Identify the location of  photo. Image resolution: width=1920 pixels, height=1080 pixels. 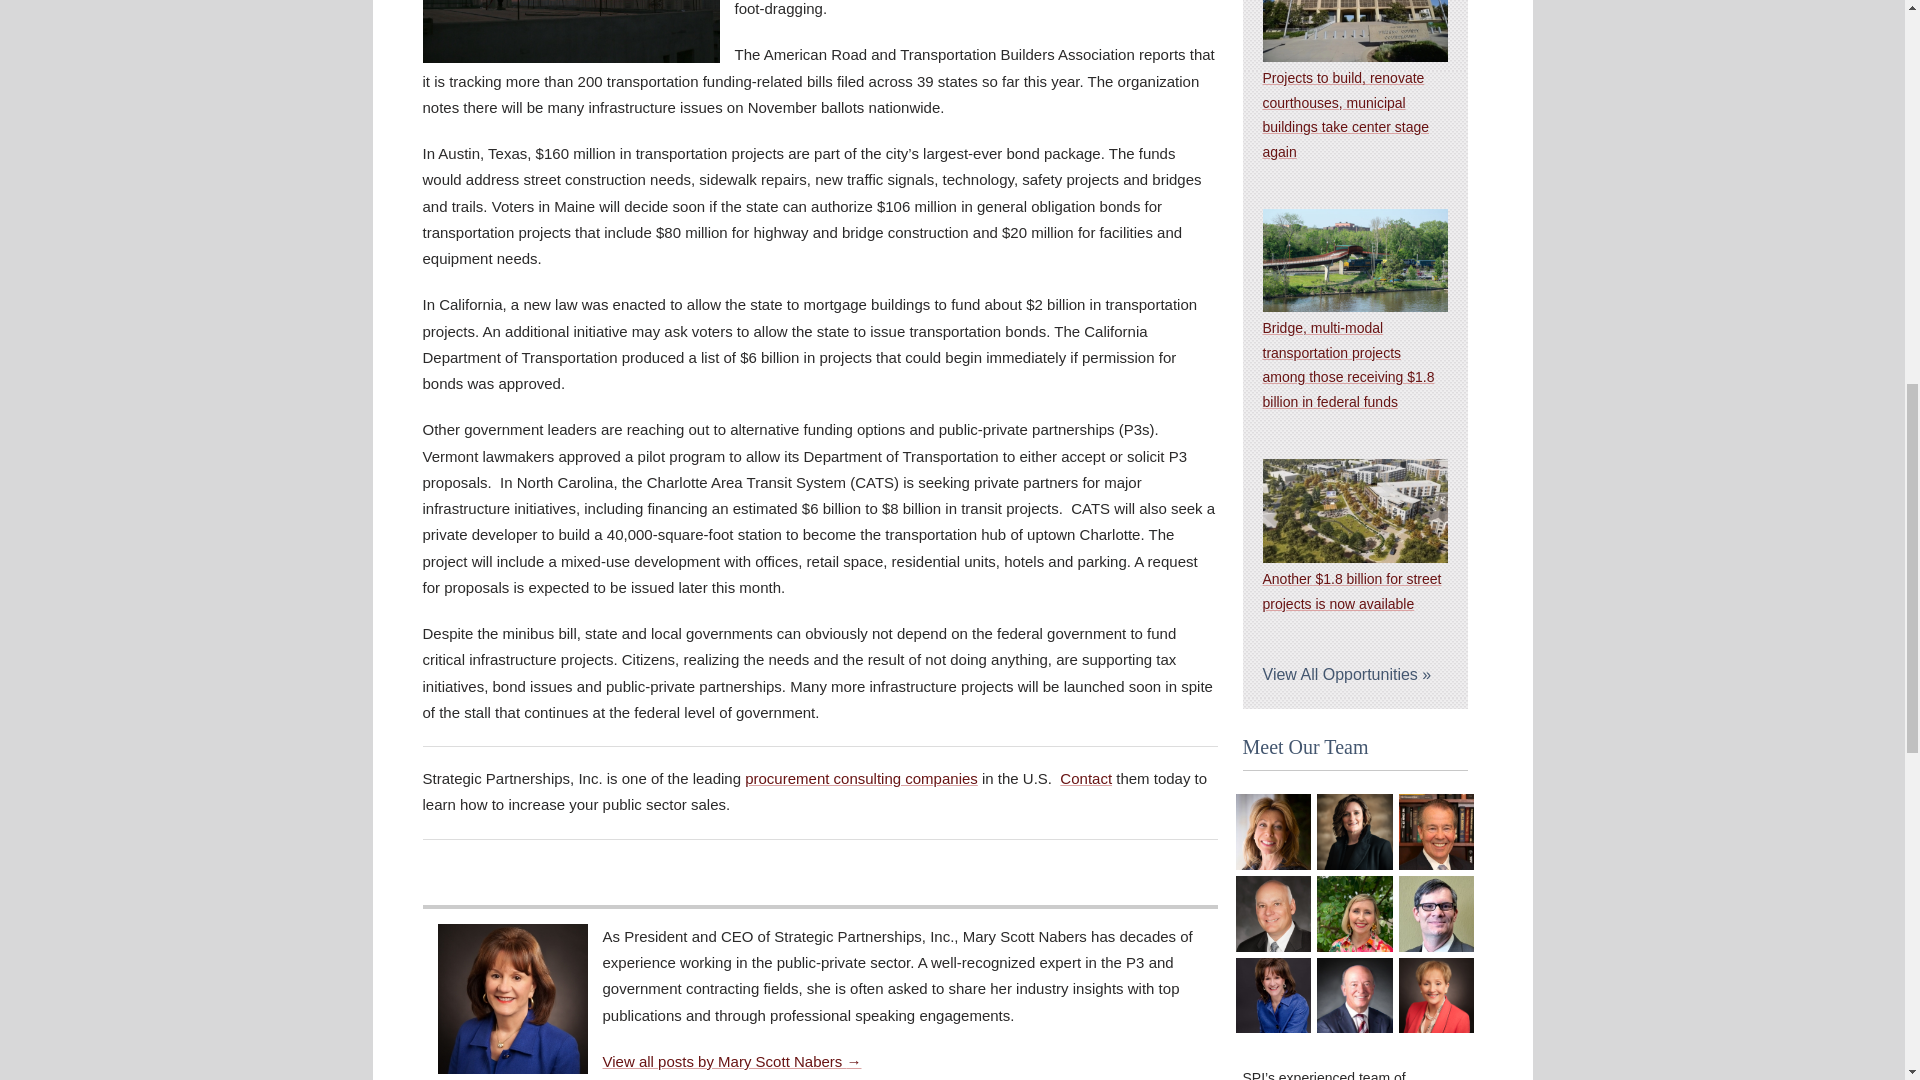
(1354, 30).